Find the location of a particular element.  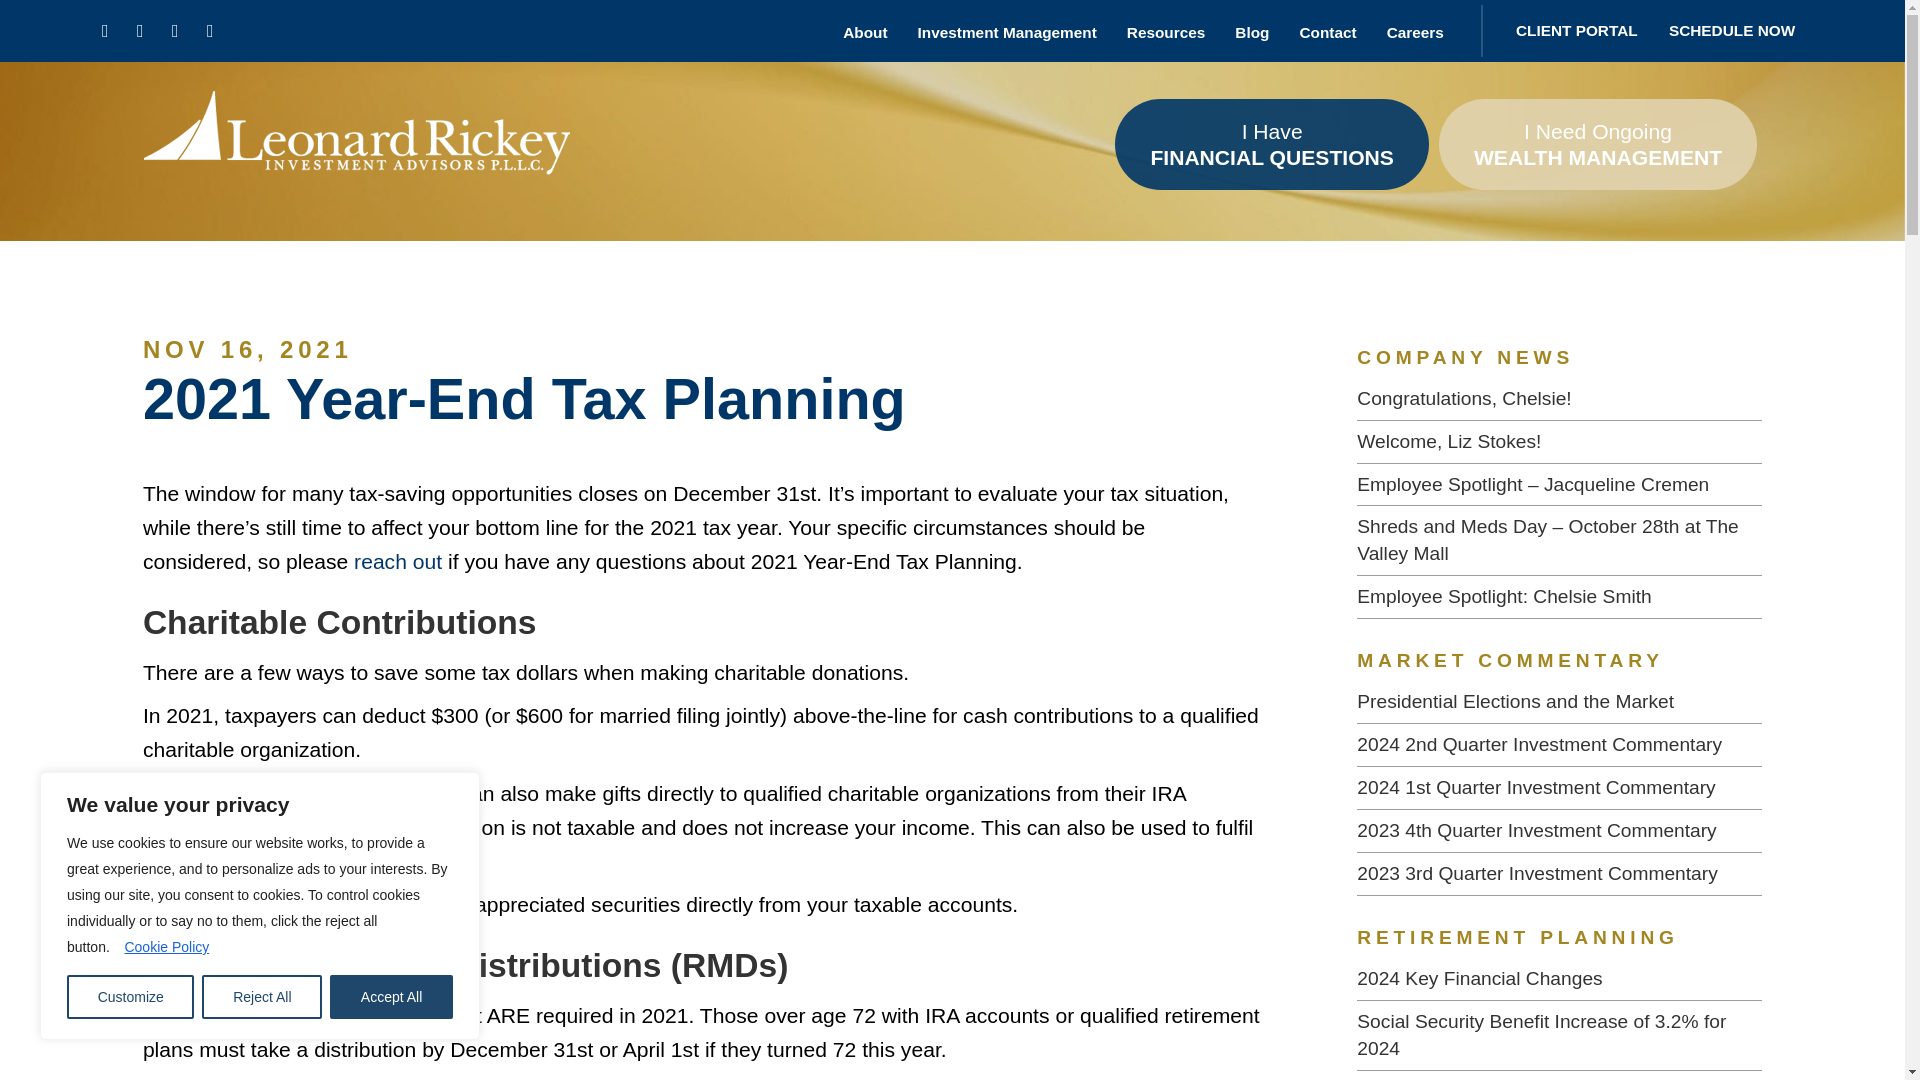

Careers is located at coordinates (1414, 30).